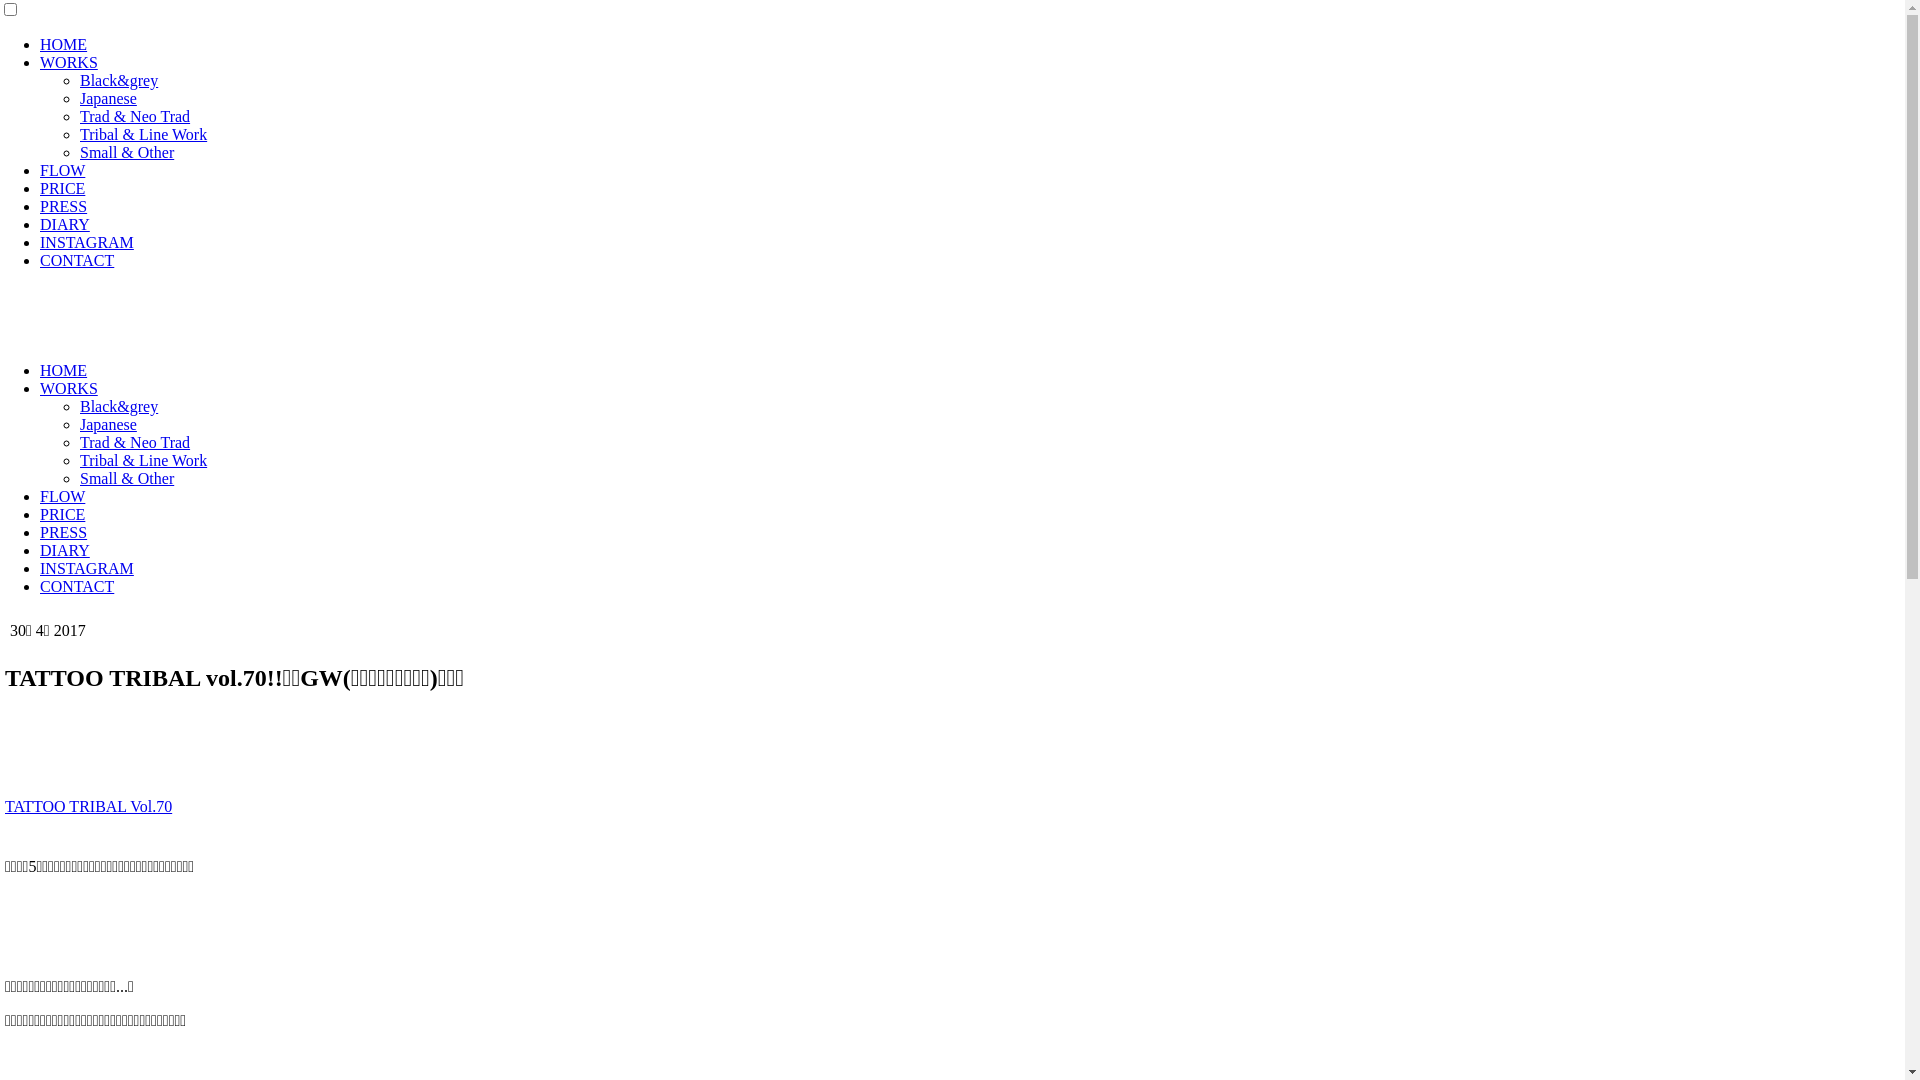 The height and width of the screenshot is (1080, 1920). Describe the element at coordinates (119, 406) in the screenshot. I see `Black&grey` at that location.